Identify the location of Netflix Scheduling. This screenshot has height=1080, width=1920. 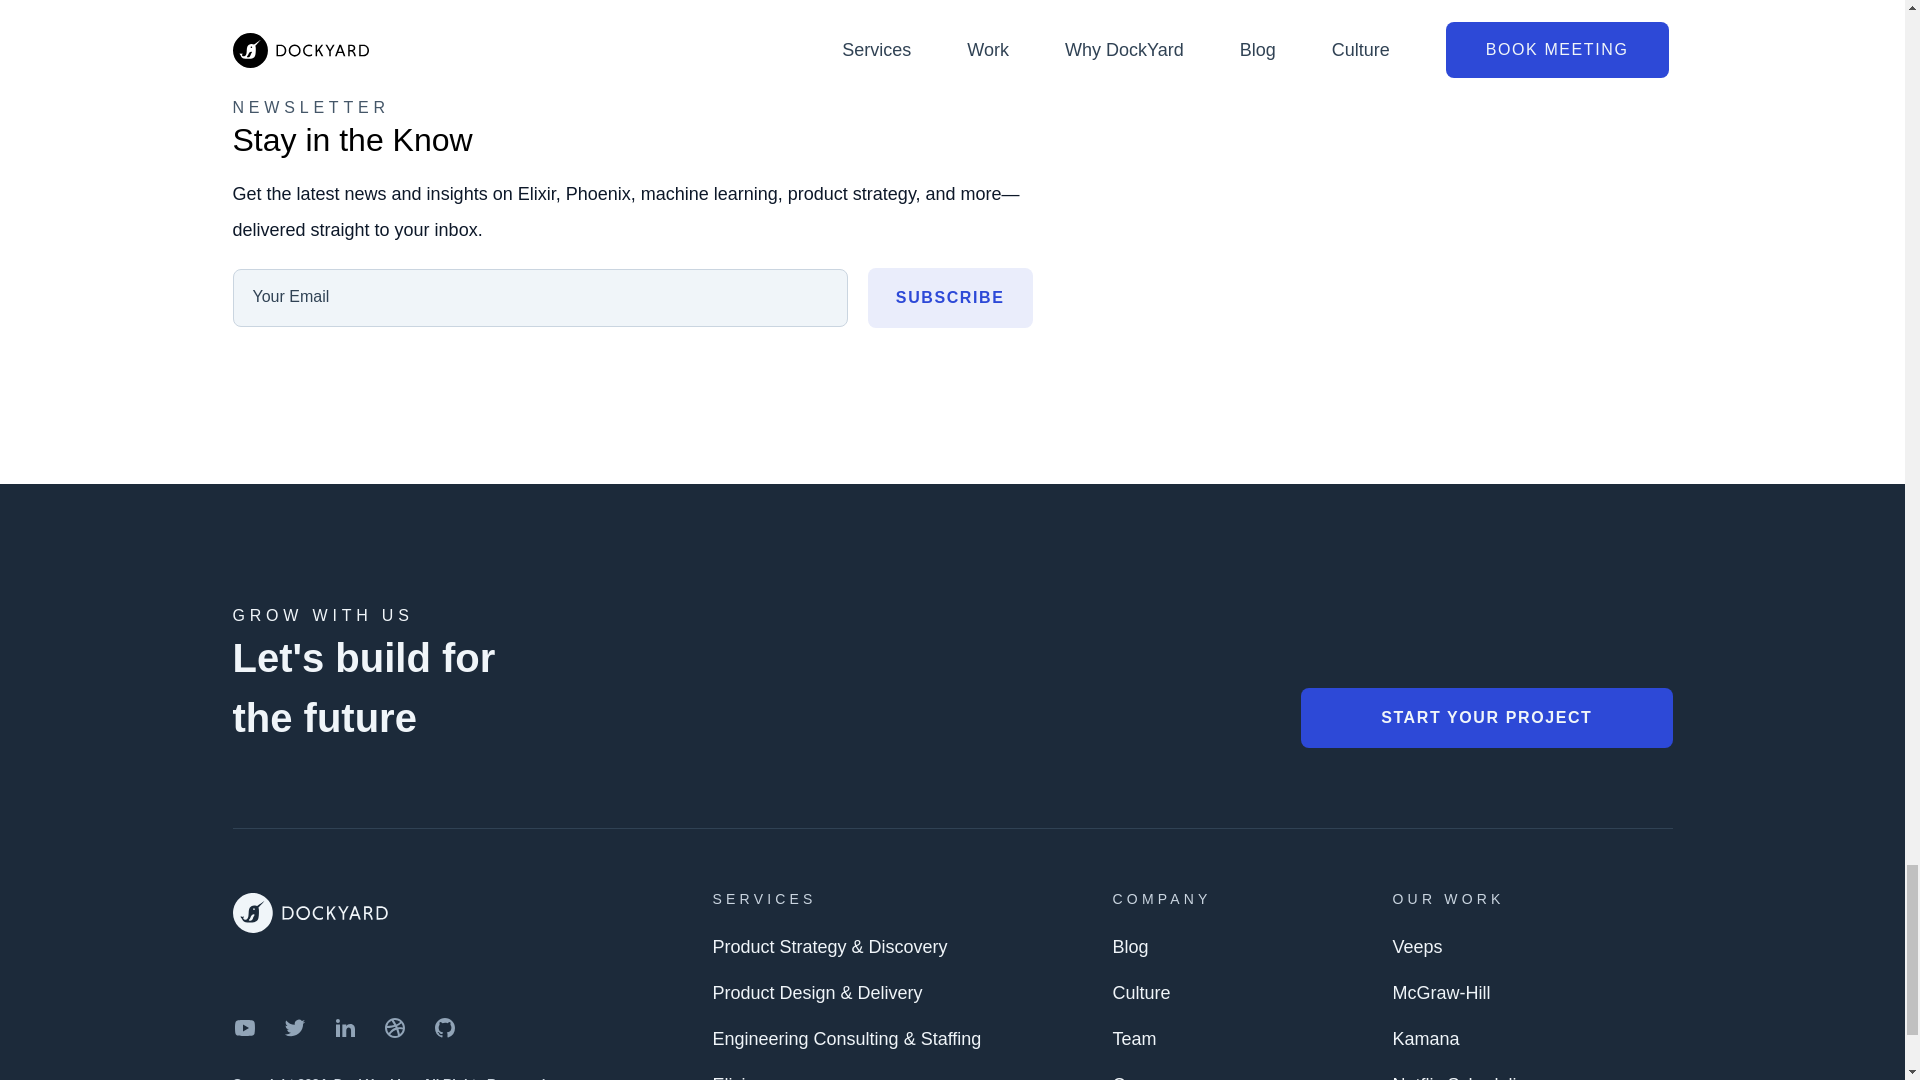
(1464, 1074).